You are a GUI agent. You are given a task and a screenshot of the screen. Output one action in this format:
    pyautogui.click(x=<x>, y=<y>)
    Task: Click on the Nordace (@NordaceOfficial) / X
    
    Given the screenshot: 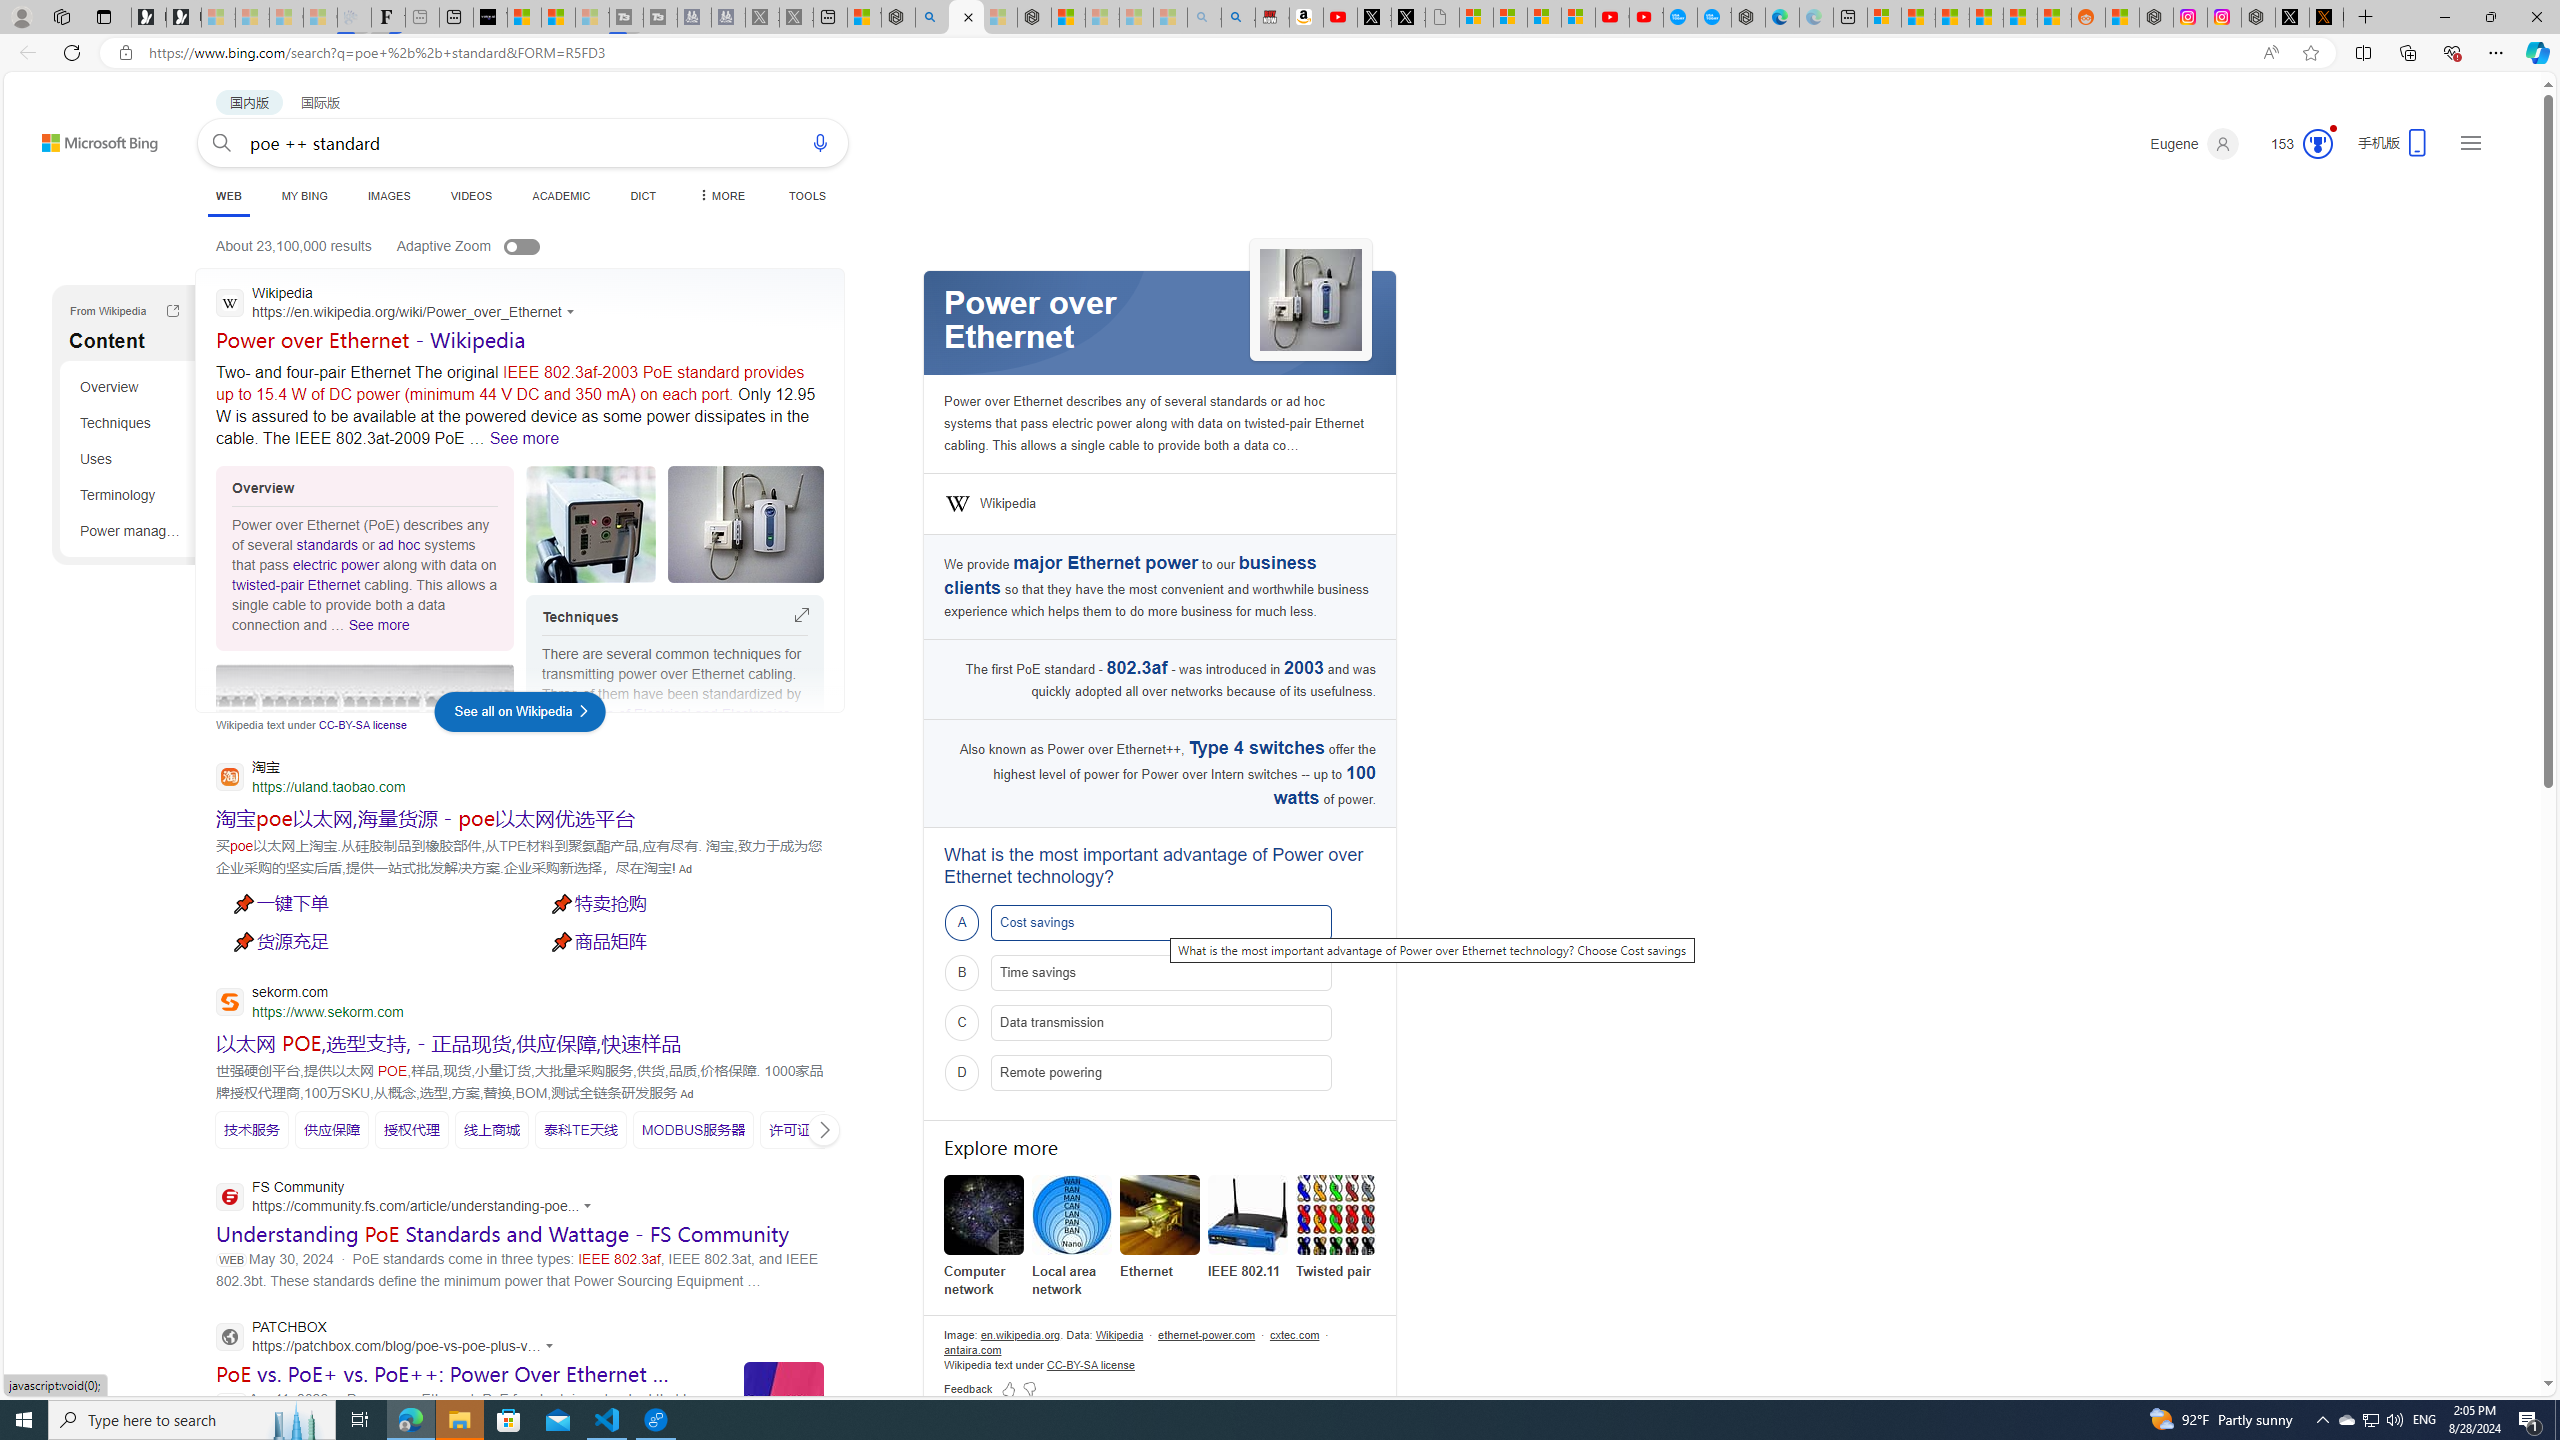 What is the action you would take?
    pyautogui.click(x=2292, y=17)
    